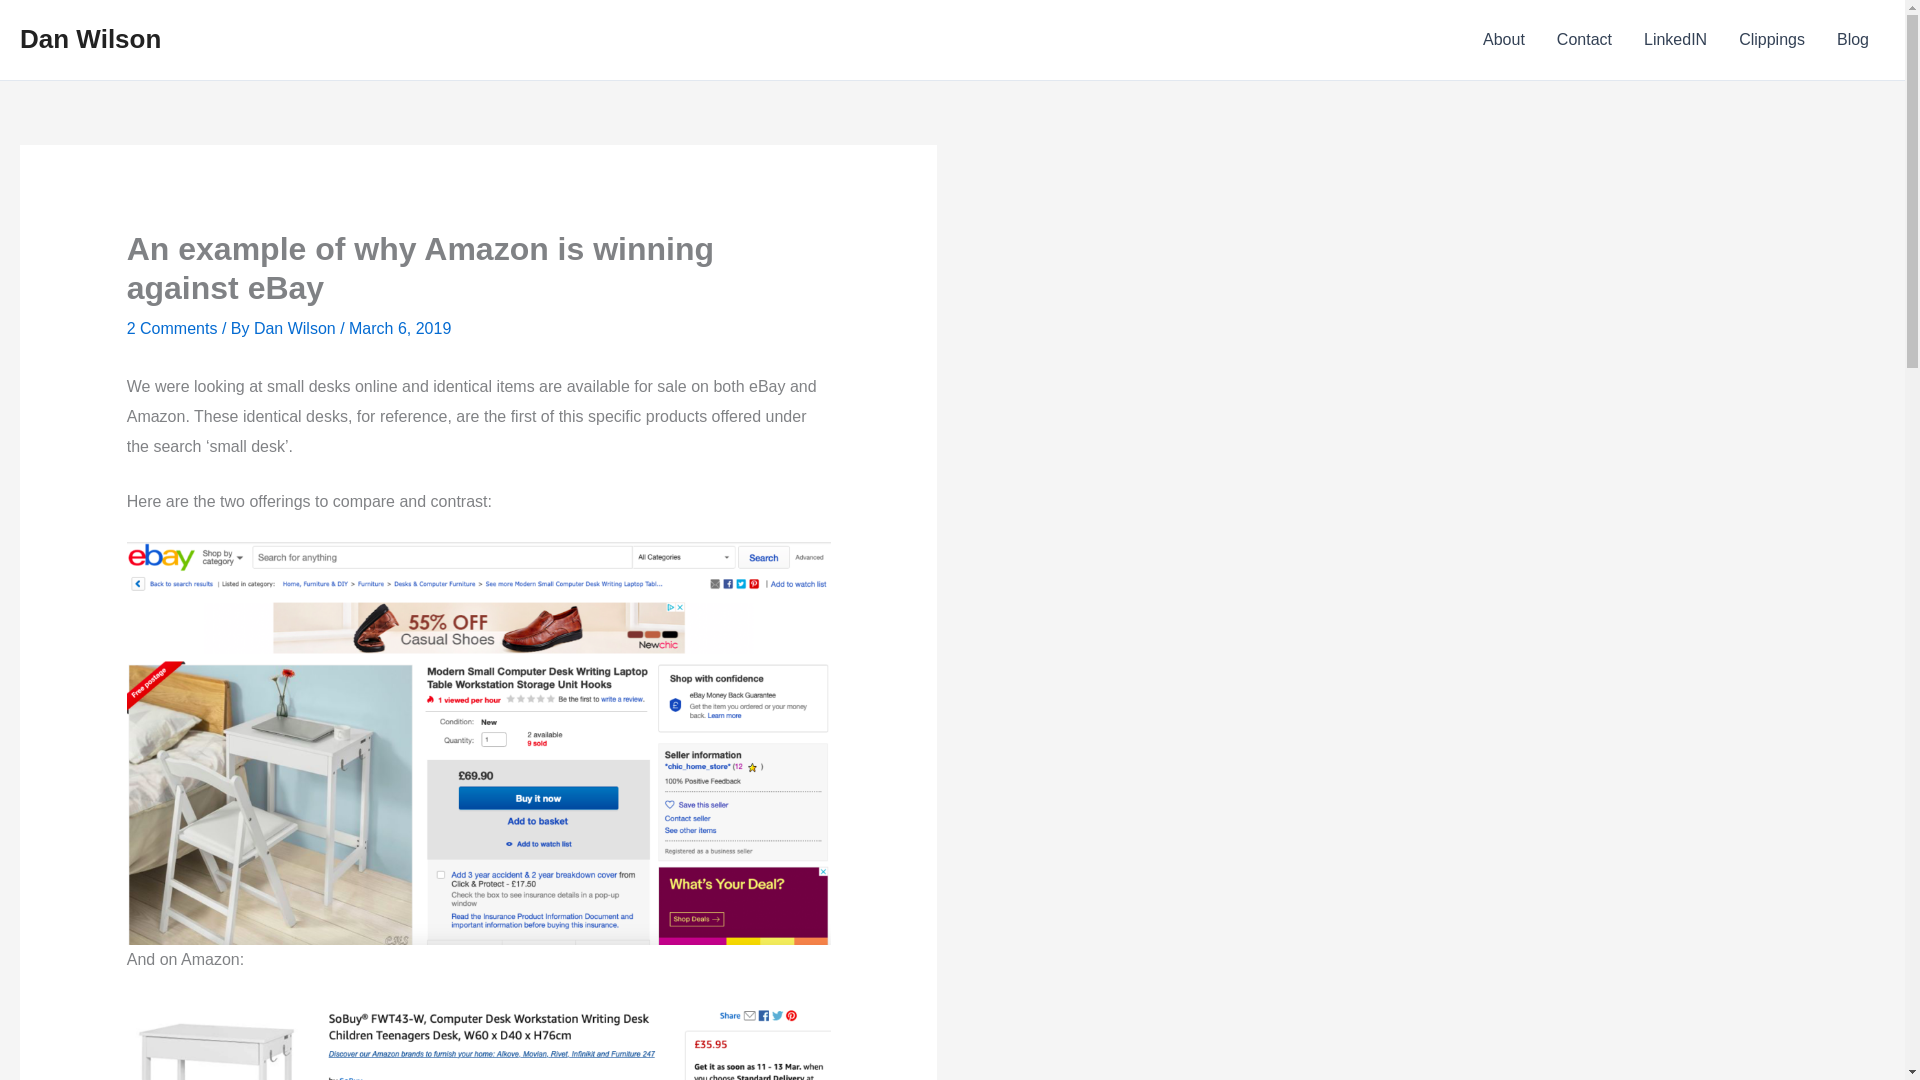 This screenshot has width=1920, height=1080. What do you see at coordinates (1584, 40) in the screenshot?
I see `Contact` at bounding box center [1584, 40].